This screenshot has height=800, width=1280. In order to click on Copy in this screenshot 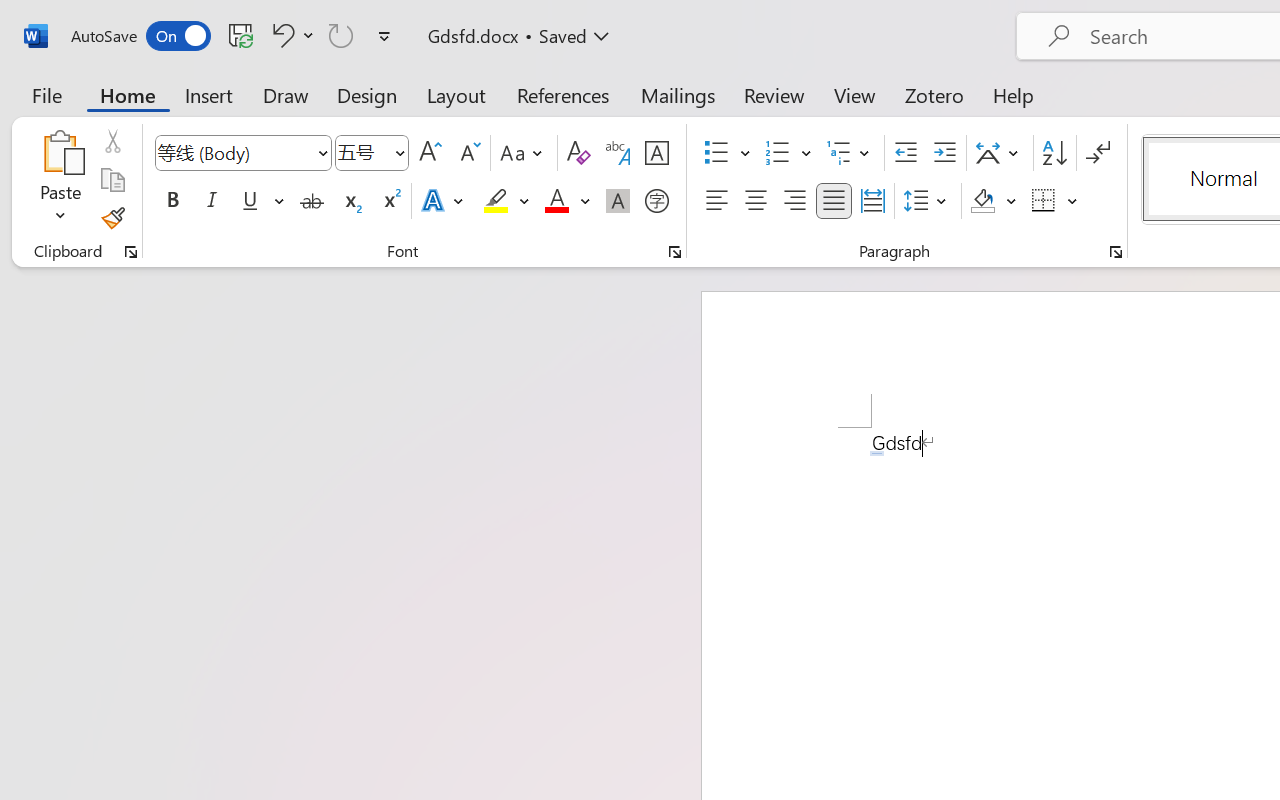, I will do `click(112, 180)`.